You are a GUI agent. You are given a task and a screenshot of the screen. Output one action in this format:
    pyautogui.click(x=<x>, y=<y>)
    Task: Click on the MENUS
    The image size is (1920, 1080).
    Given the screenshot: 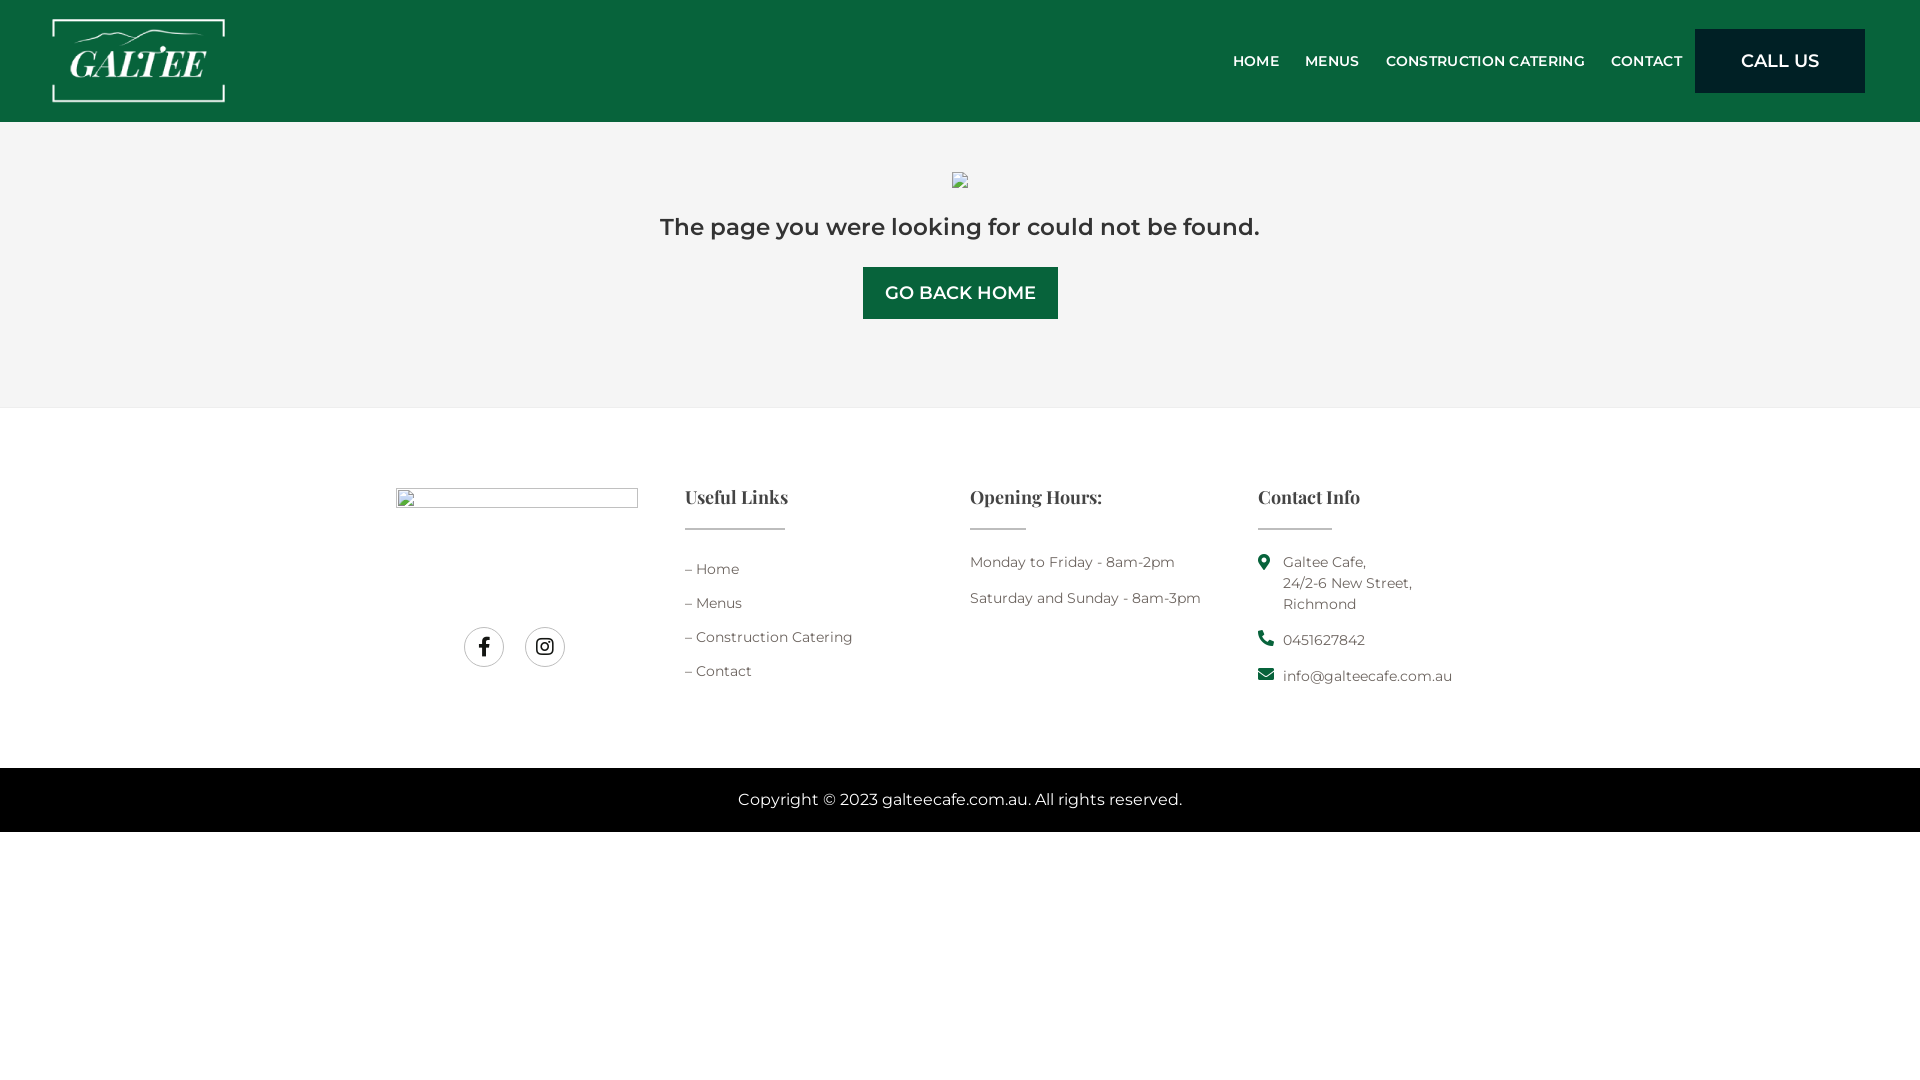 What is the action you would take?
    pyautogui.click(x=1332, y=60)
    